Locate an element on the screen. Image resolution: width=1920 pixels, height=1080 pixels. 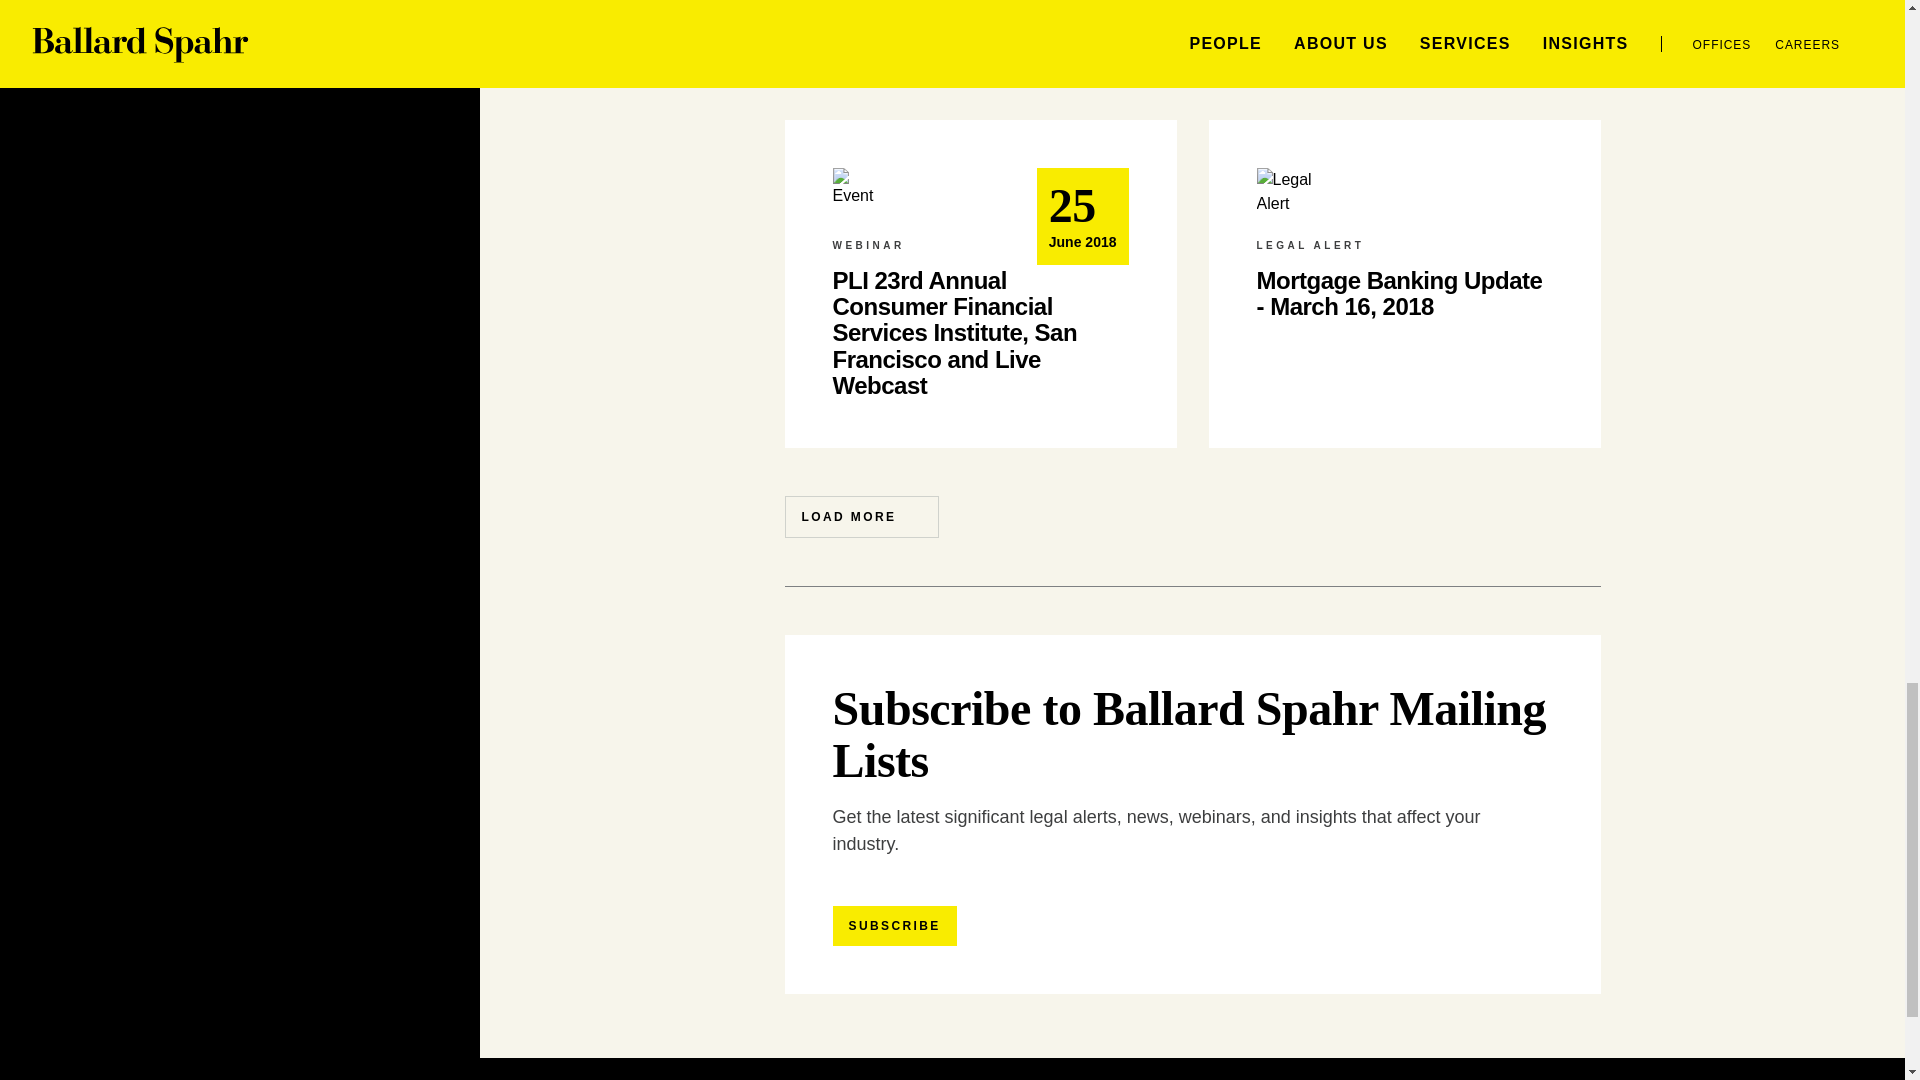
SUBSCRIBE is located at coordinates (894, 926).